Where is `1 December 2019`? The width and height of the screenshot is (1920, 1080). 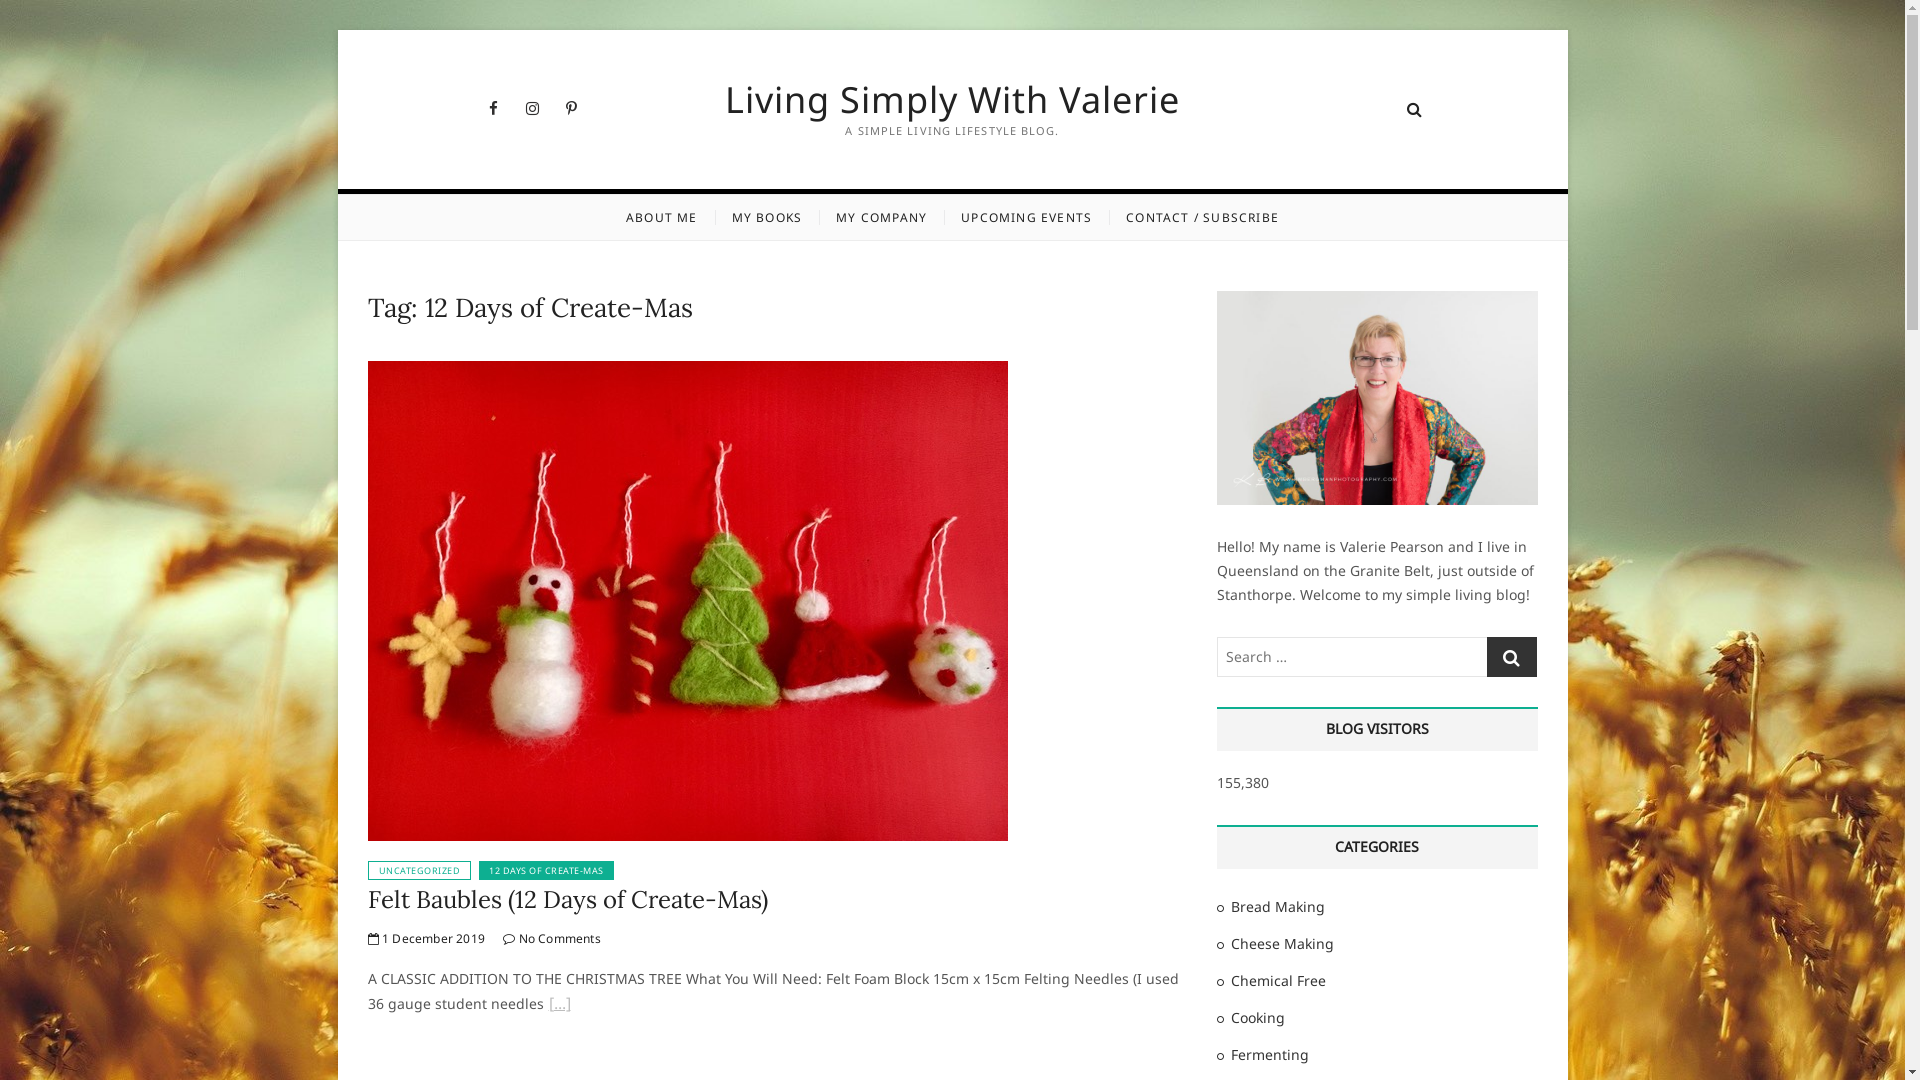
1 December 2019 is located at coordinates (426, 938).